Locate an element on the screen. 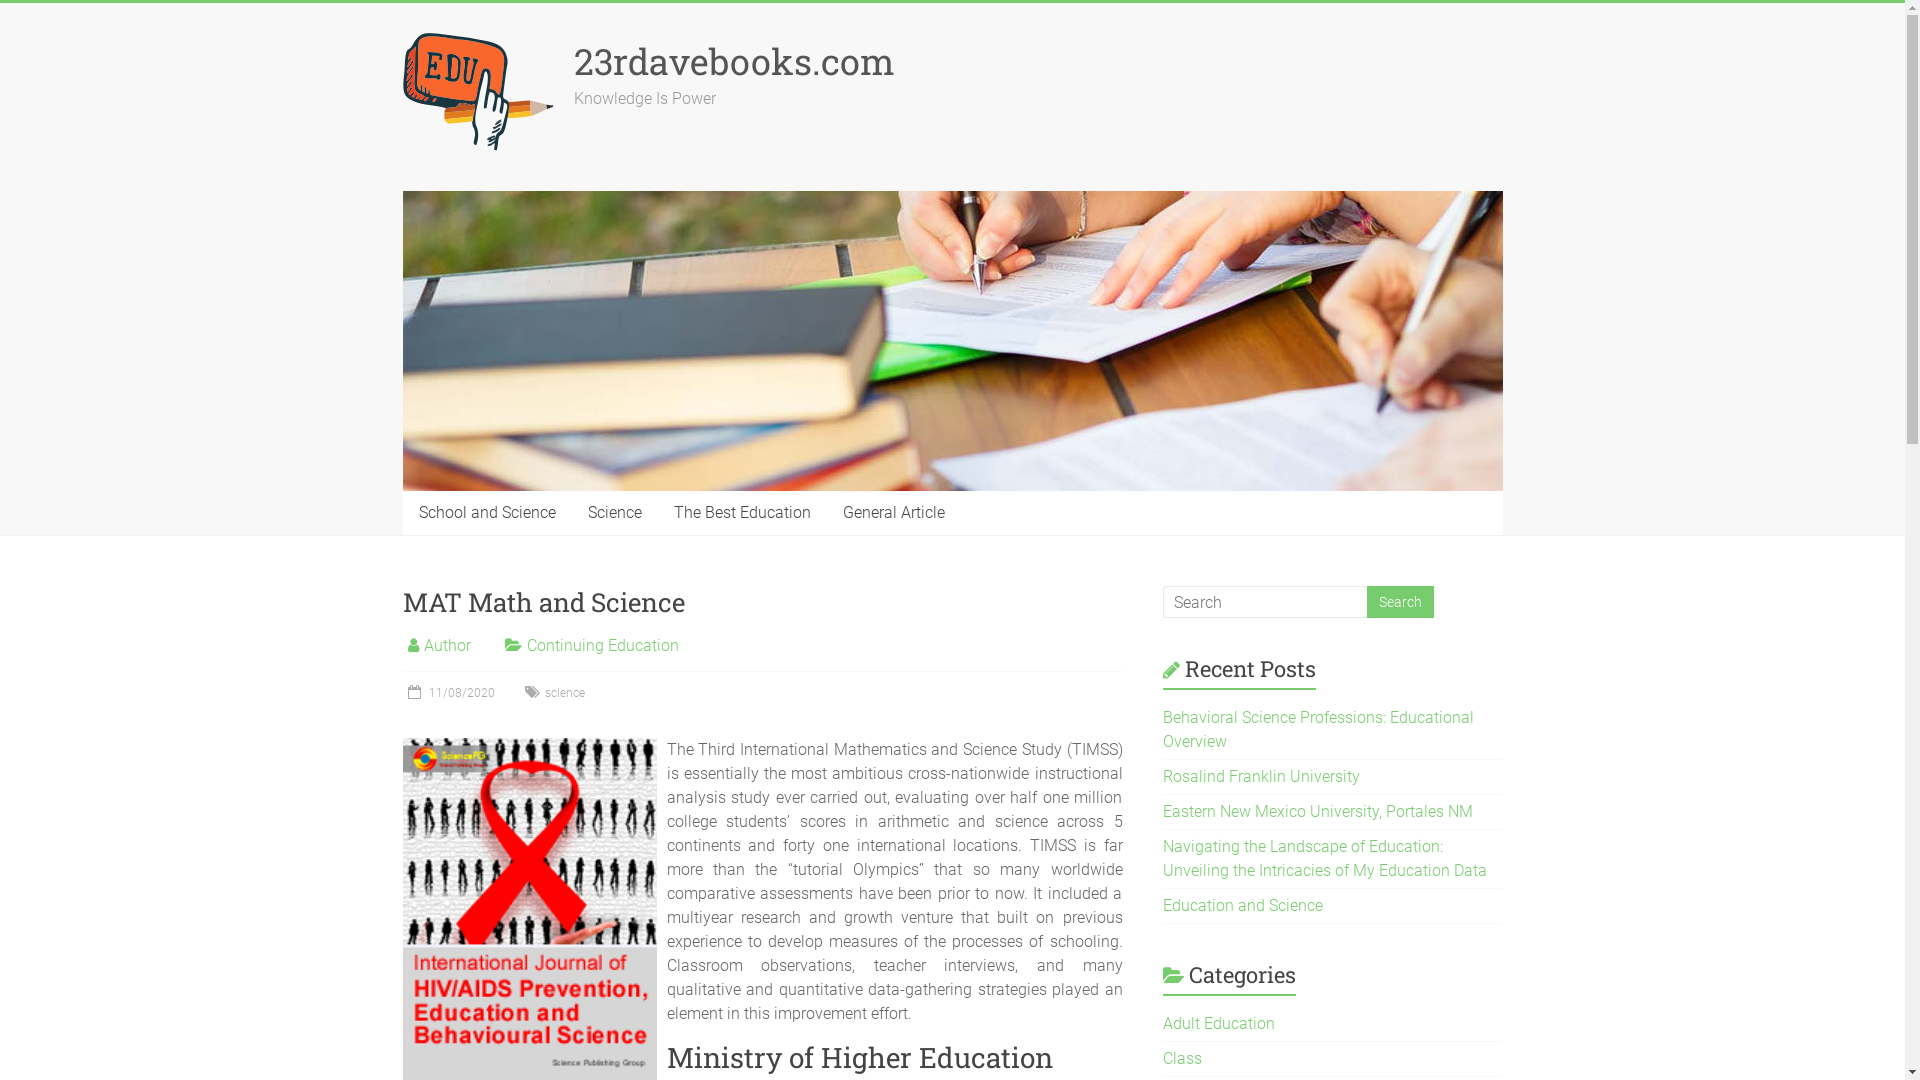 The height and width of the screenshot is (1080, 1920). General Article is located at coordinates (893, 513).